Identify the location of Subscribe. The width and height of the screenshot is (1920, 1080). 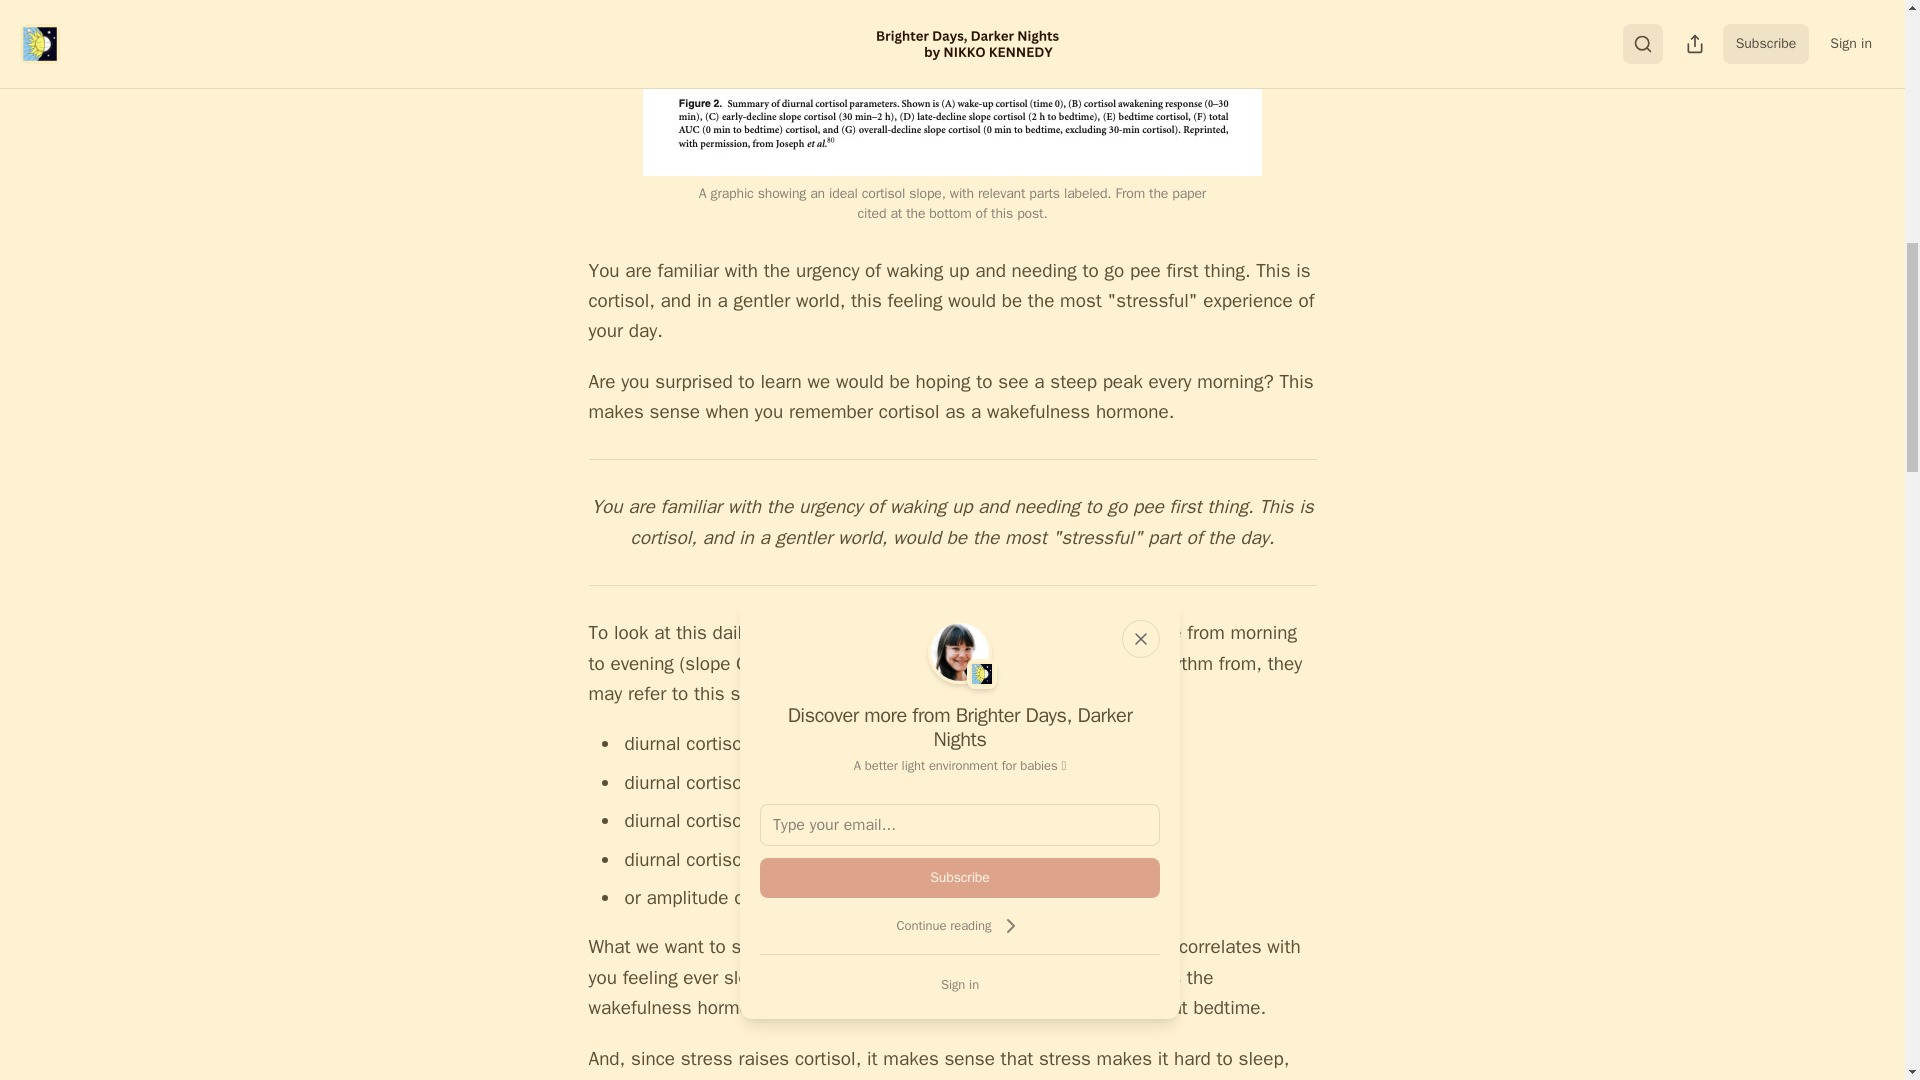
(960, 877).